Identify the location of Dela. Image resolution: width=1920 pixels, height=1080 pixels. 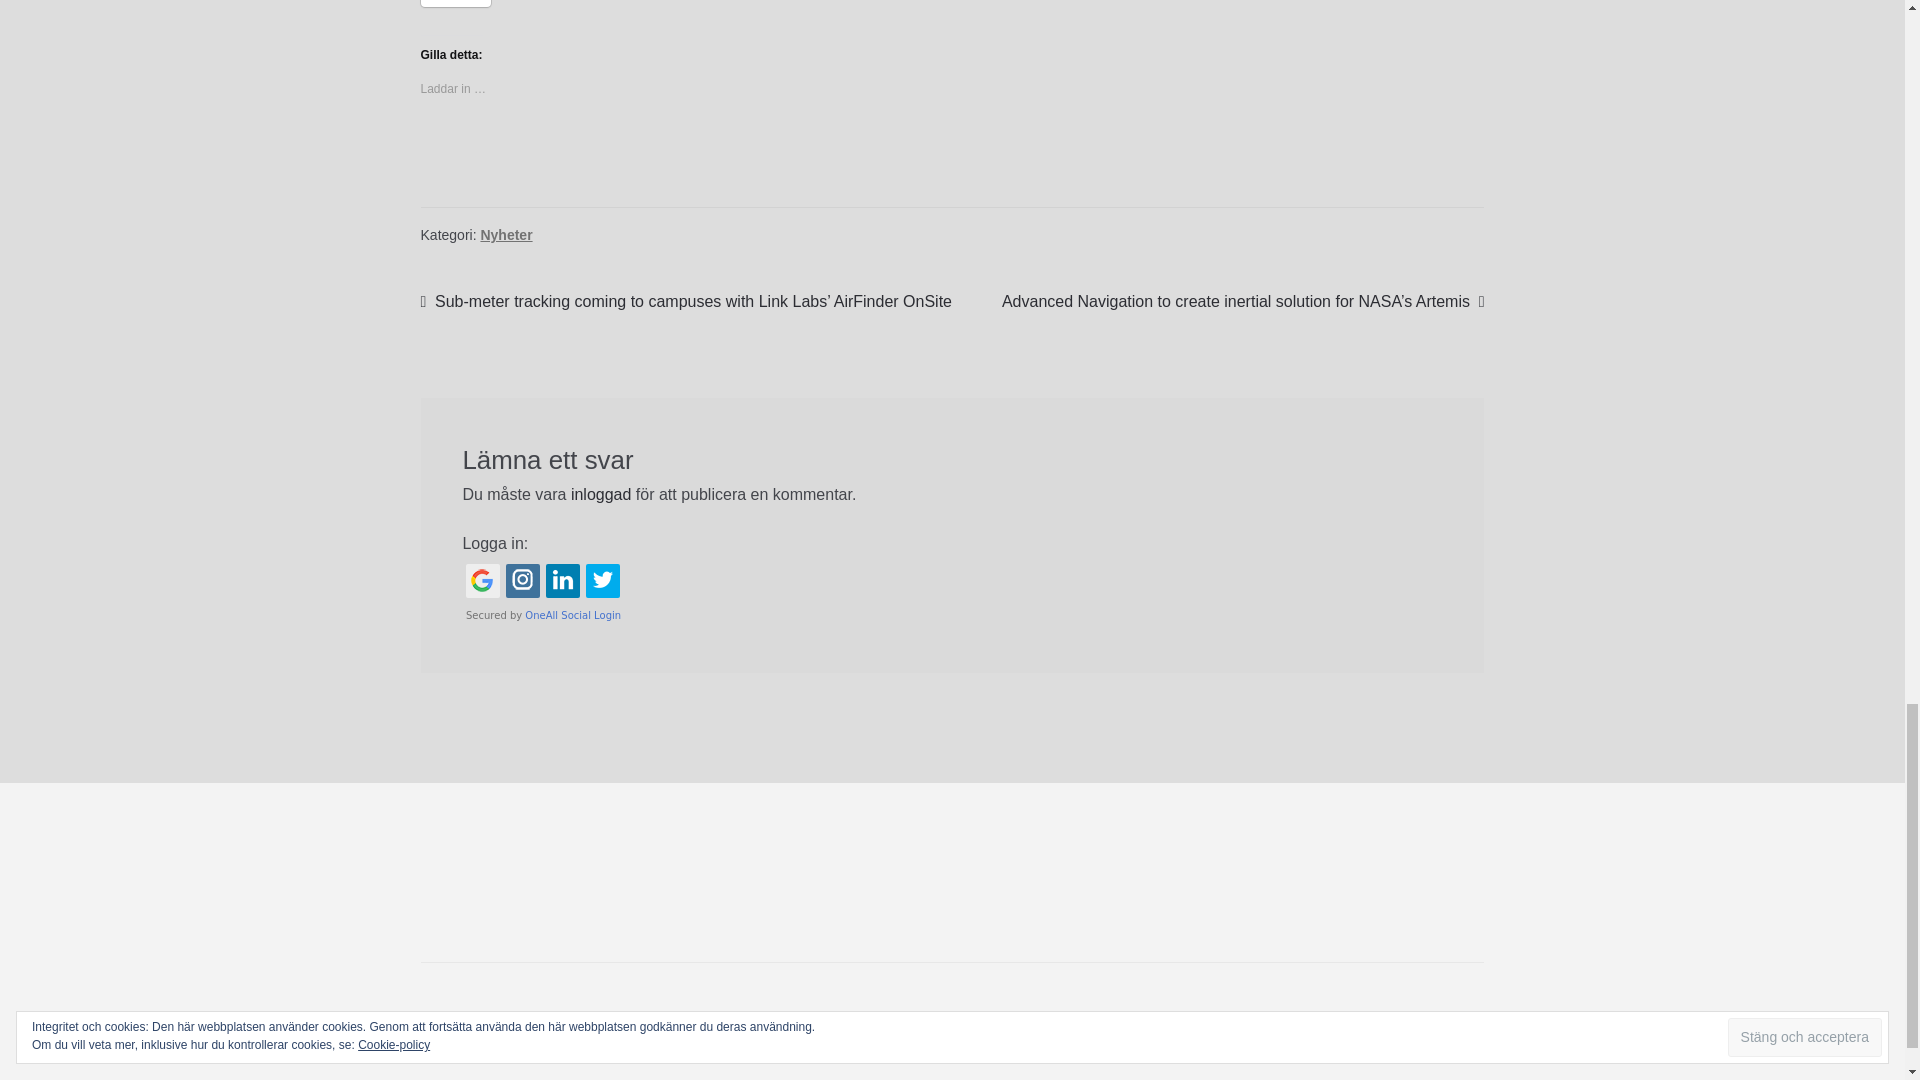
(456, 3).